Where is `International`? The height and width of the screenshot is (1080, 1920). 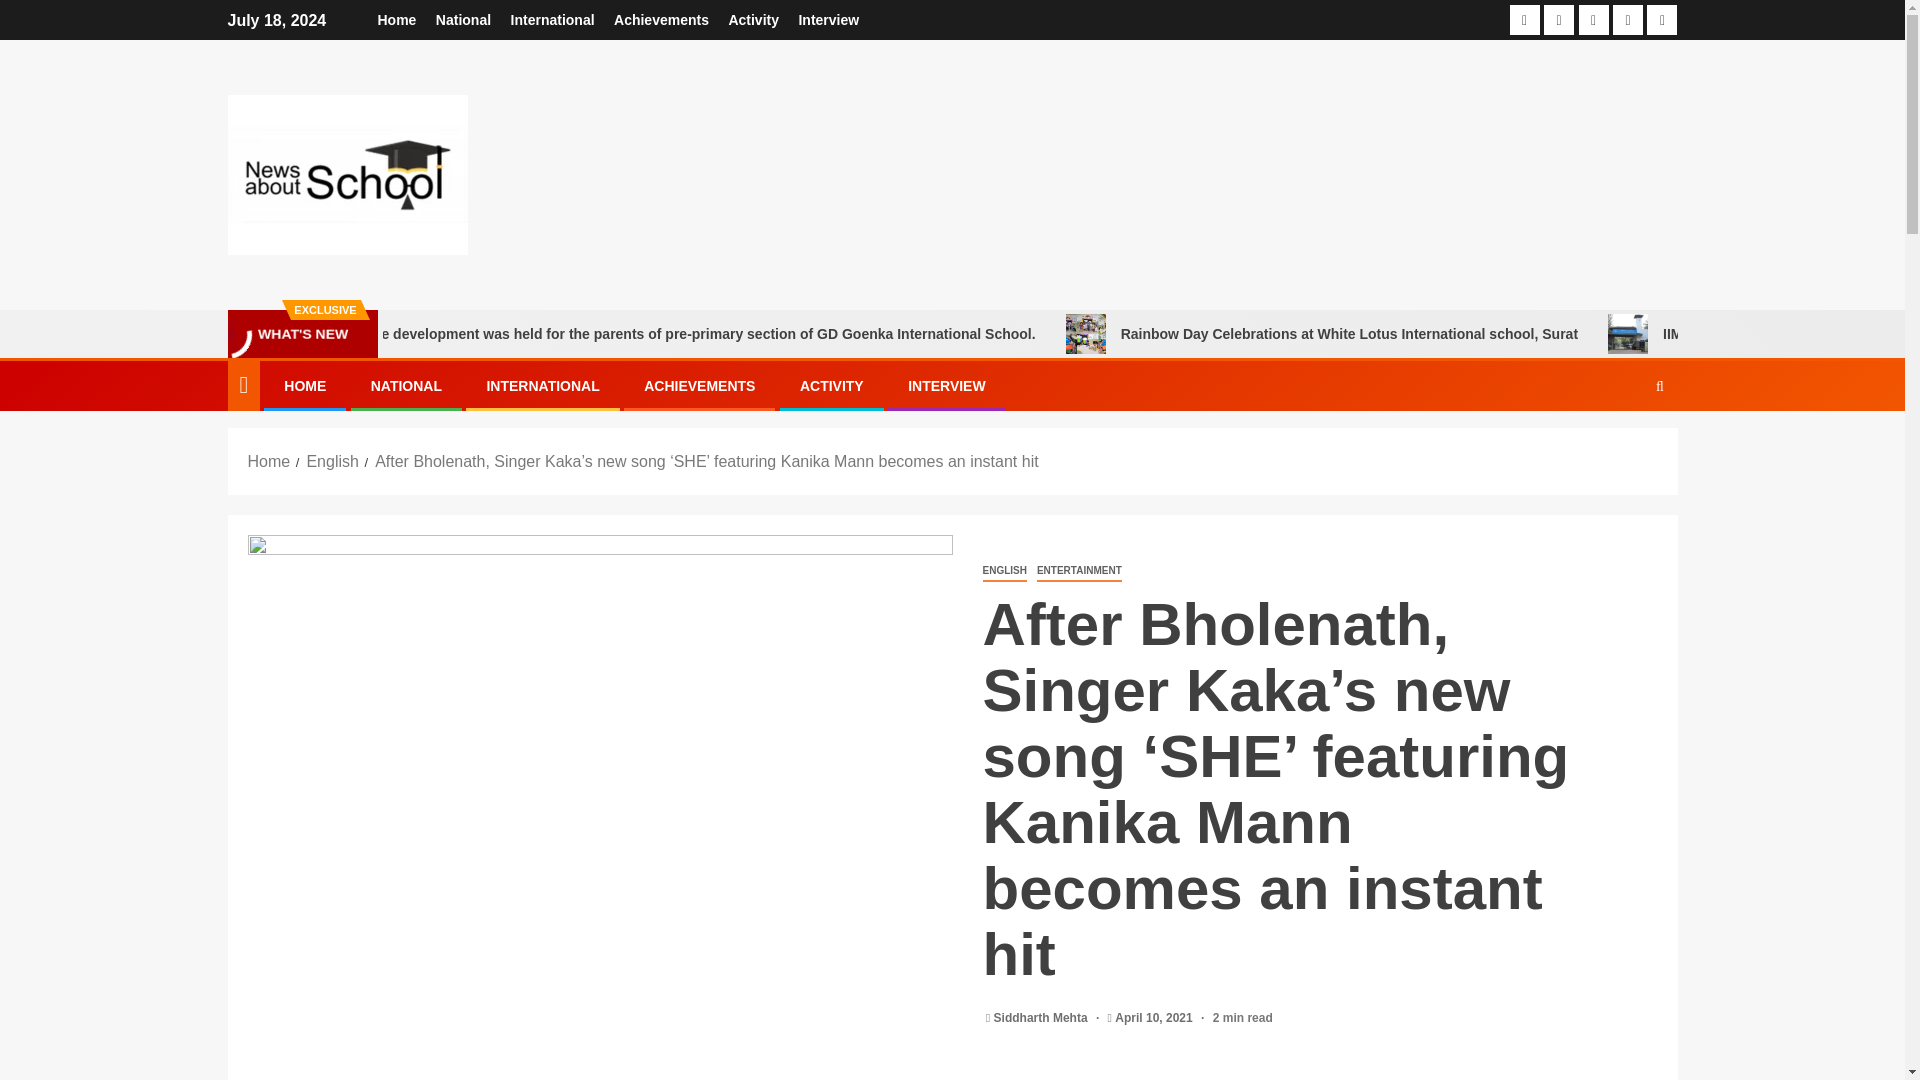 International is located at coordinates (552, 20).